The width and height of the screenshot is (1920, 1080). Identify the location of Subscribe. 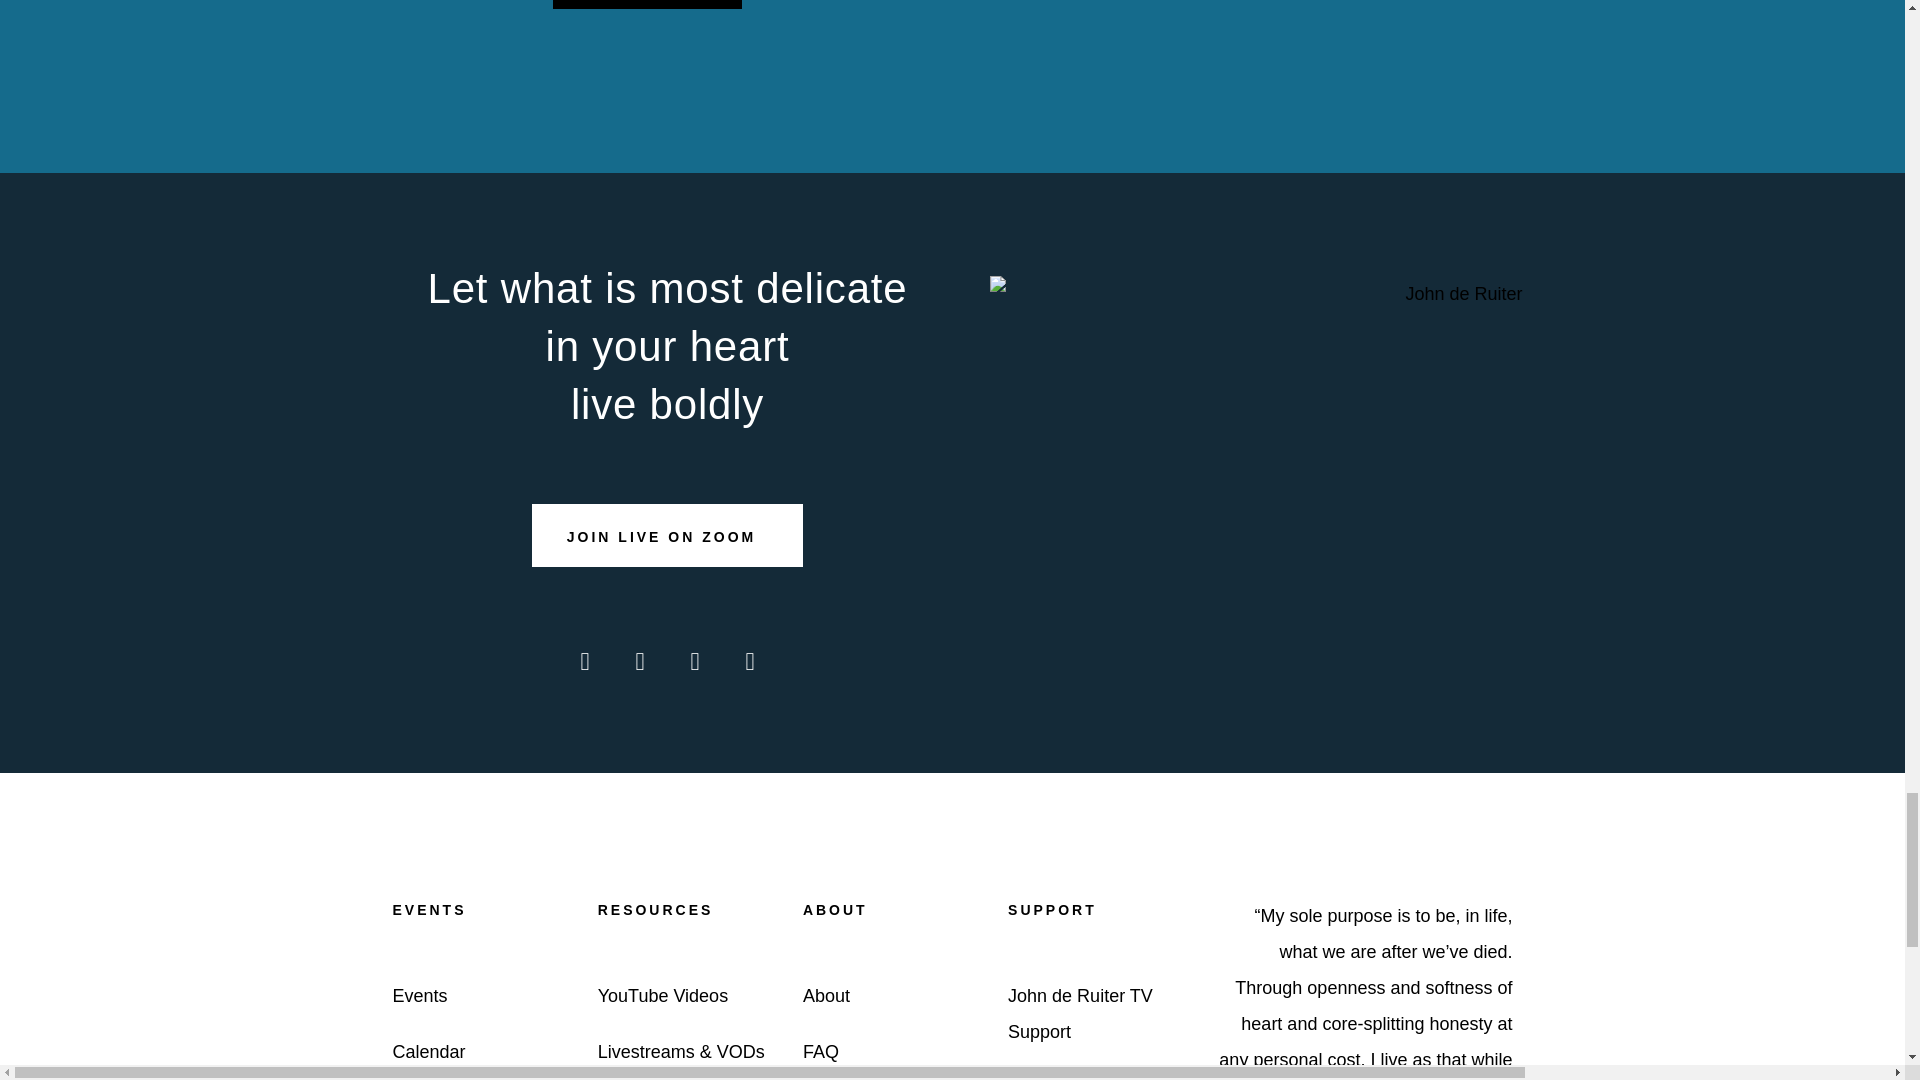
(646, 4).